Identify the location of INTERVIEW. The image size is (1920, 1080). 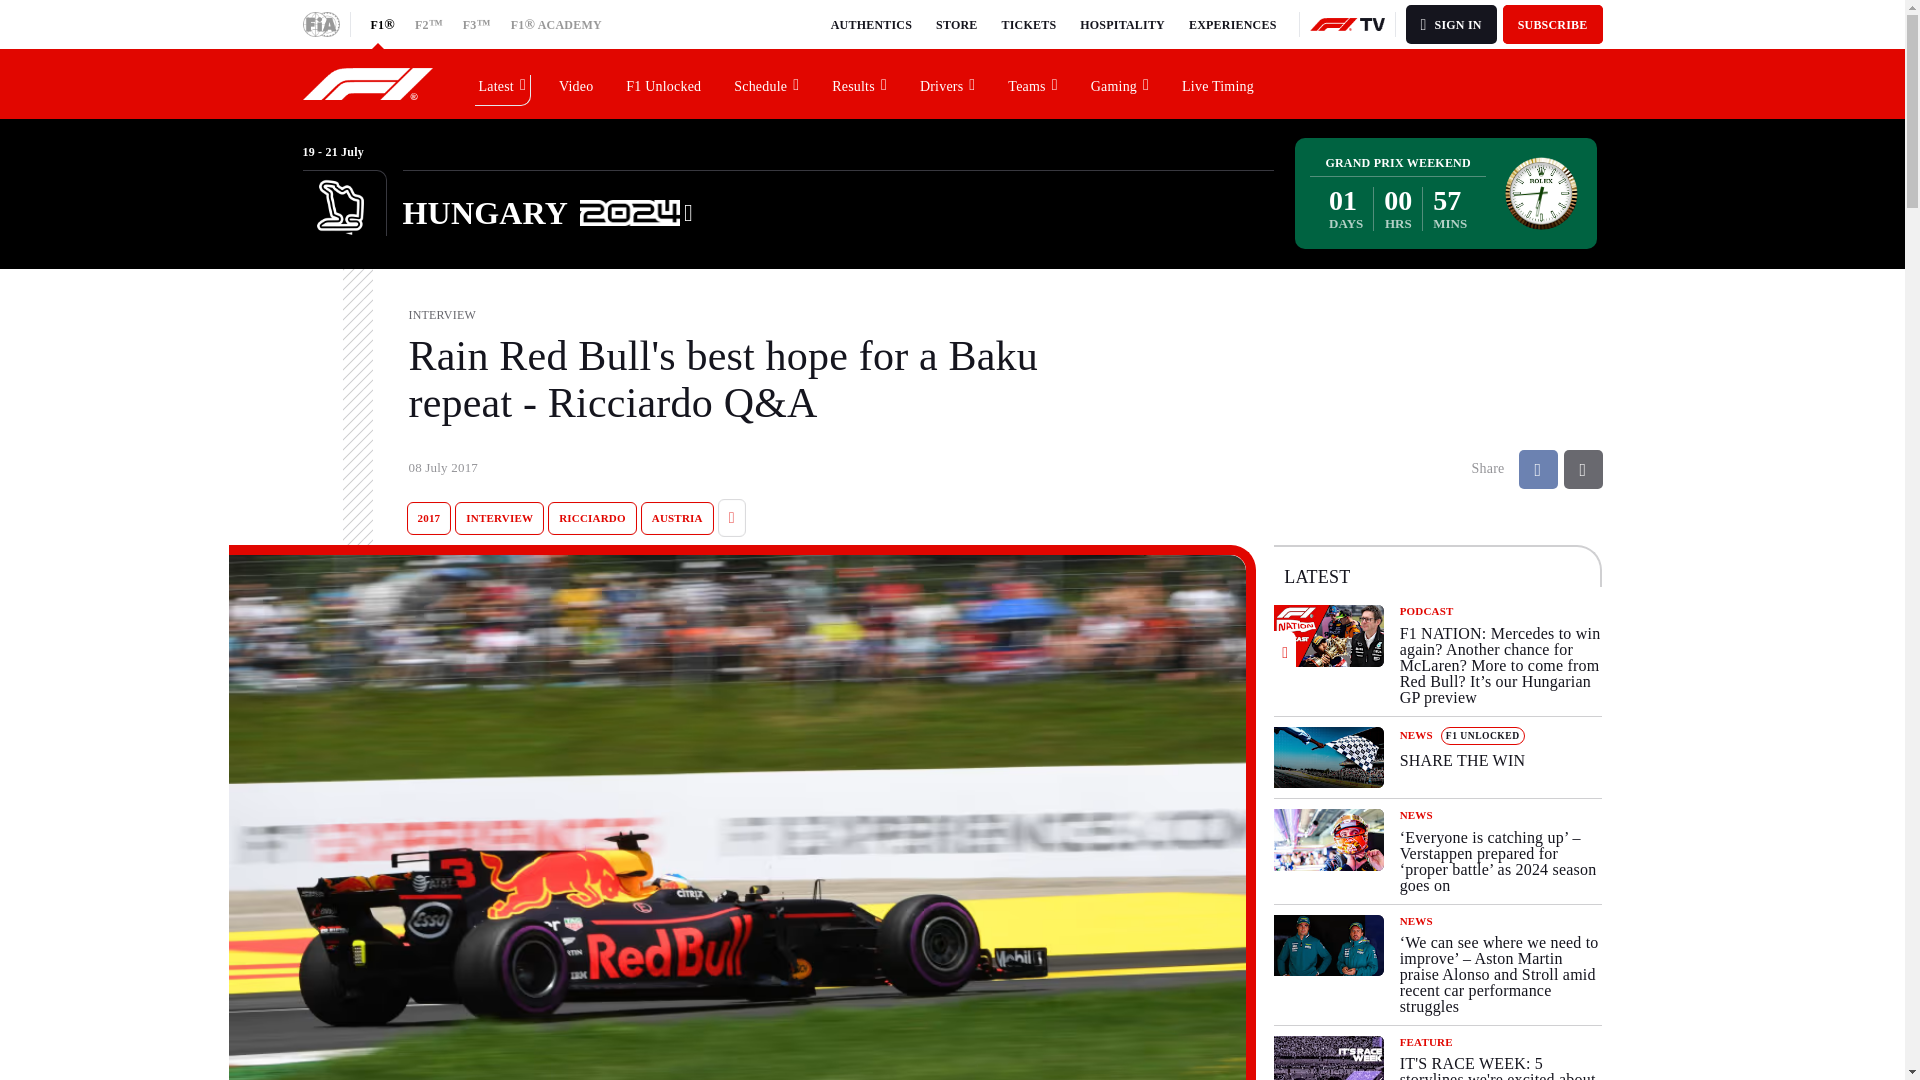
(499, 518).